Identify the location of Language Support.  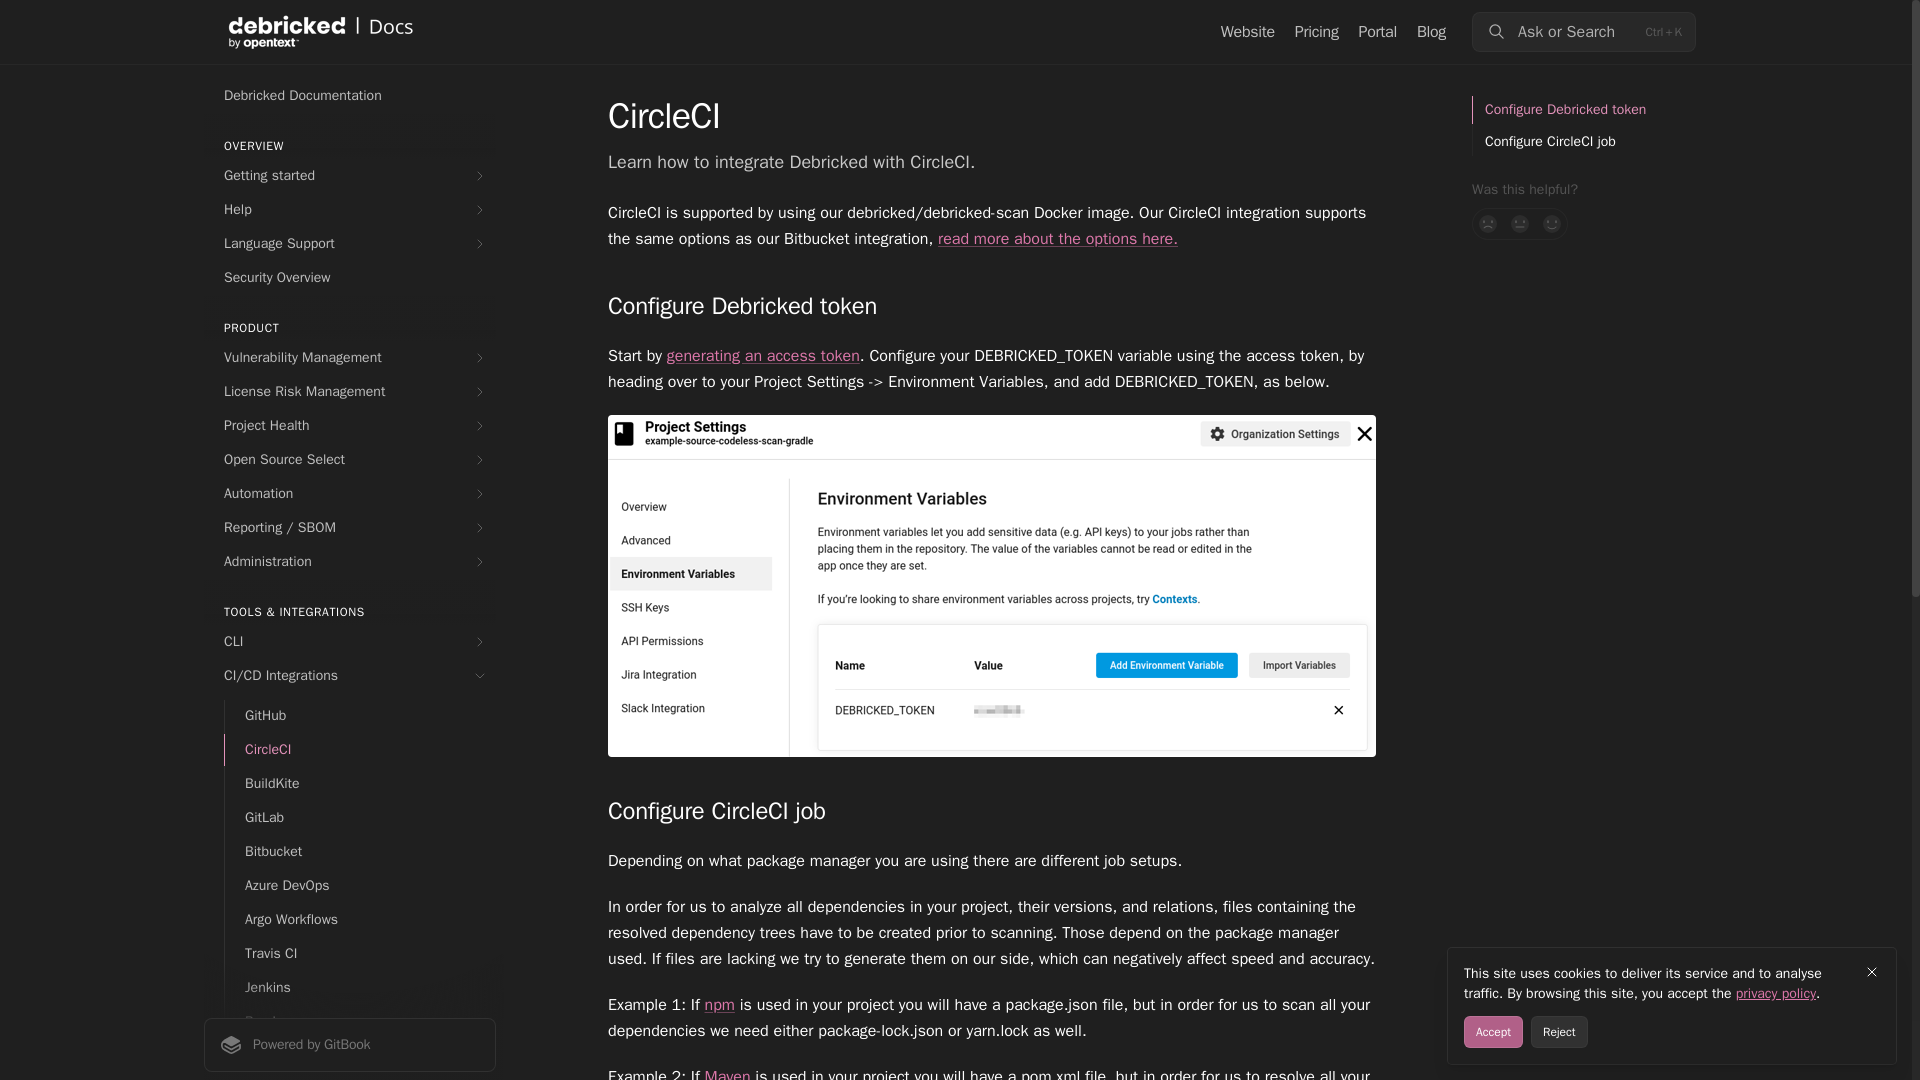
(349, 244).